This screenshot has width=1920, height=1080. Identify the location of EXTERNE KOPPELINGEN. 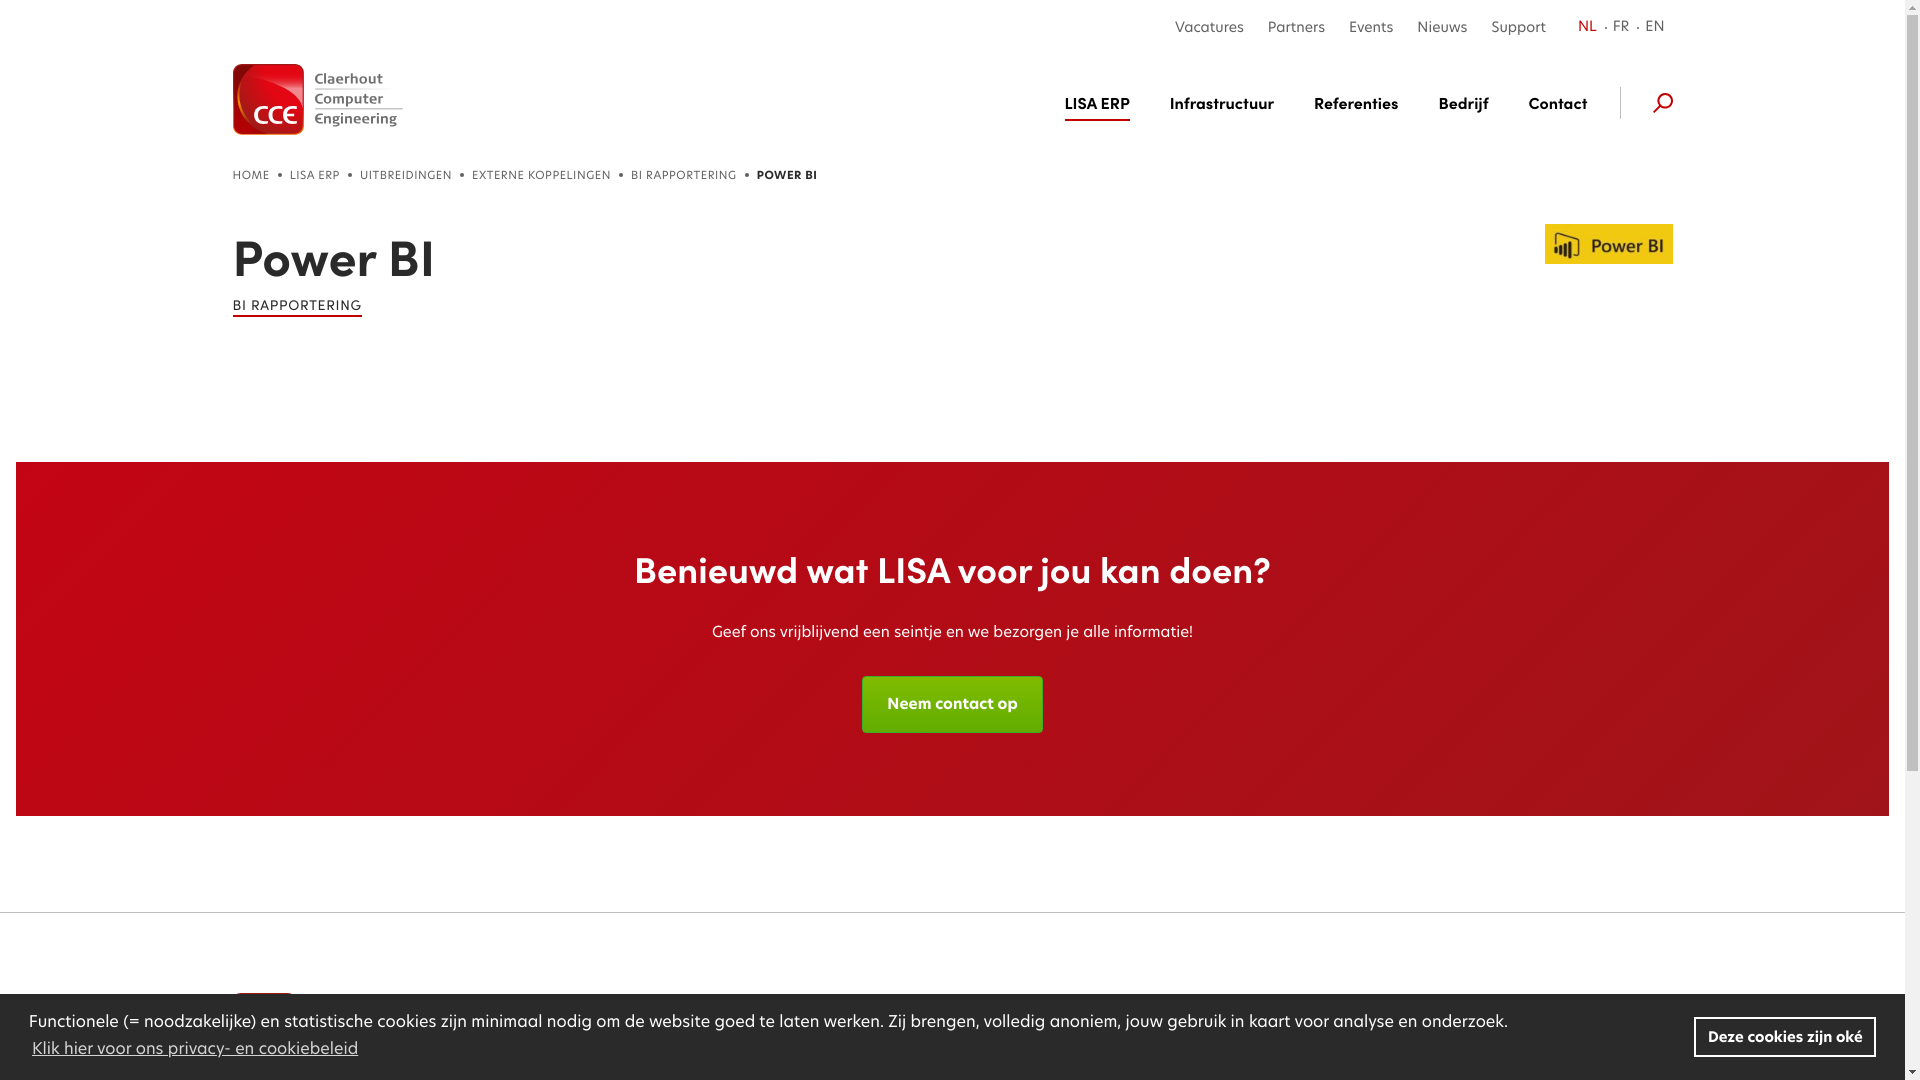
(542, 176).